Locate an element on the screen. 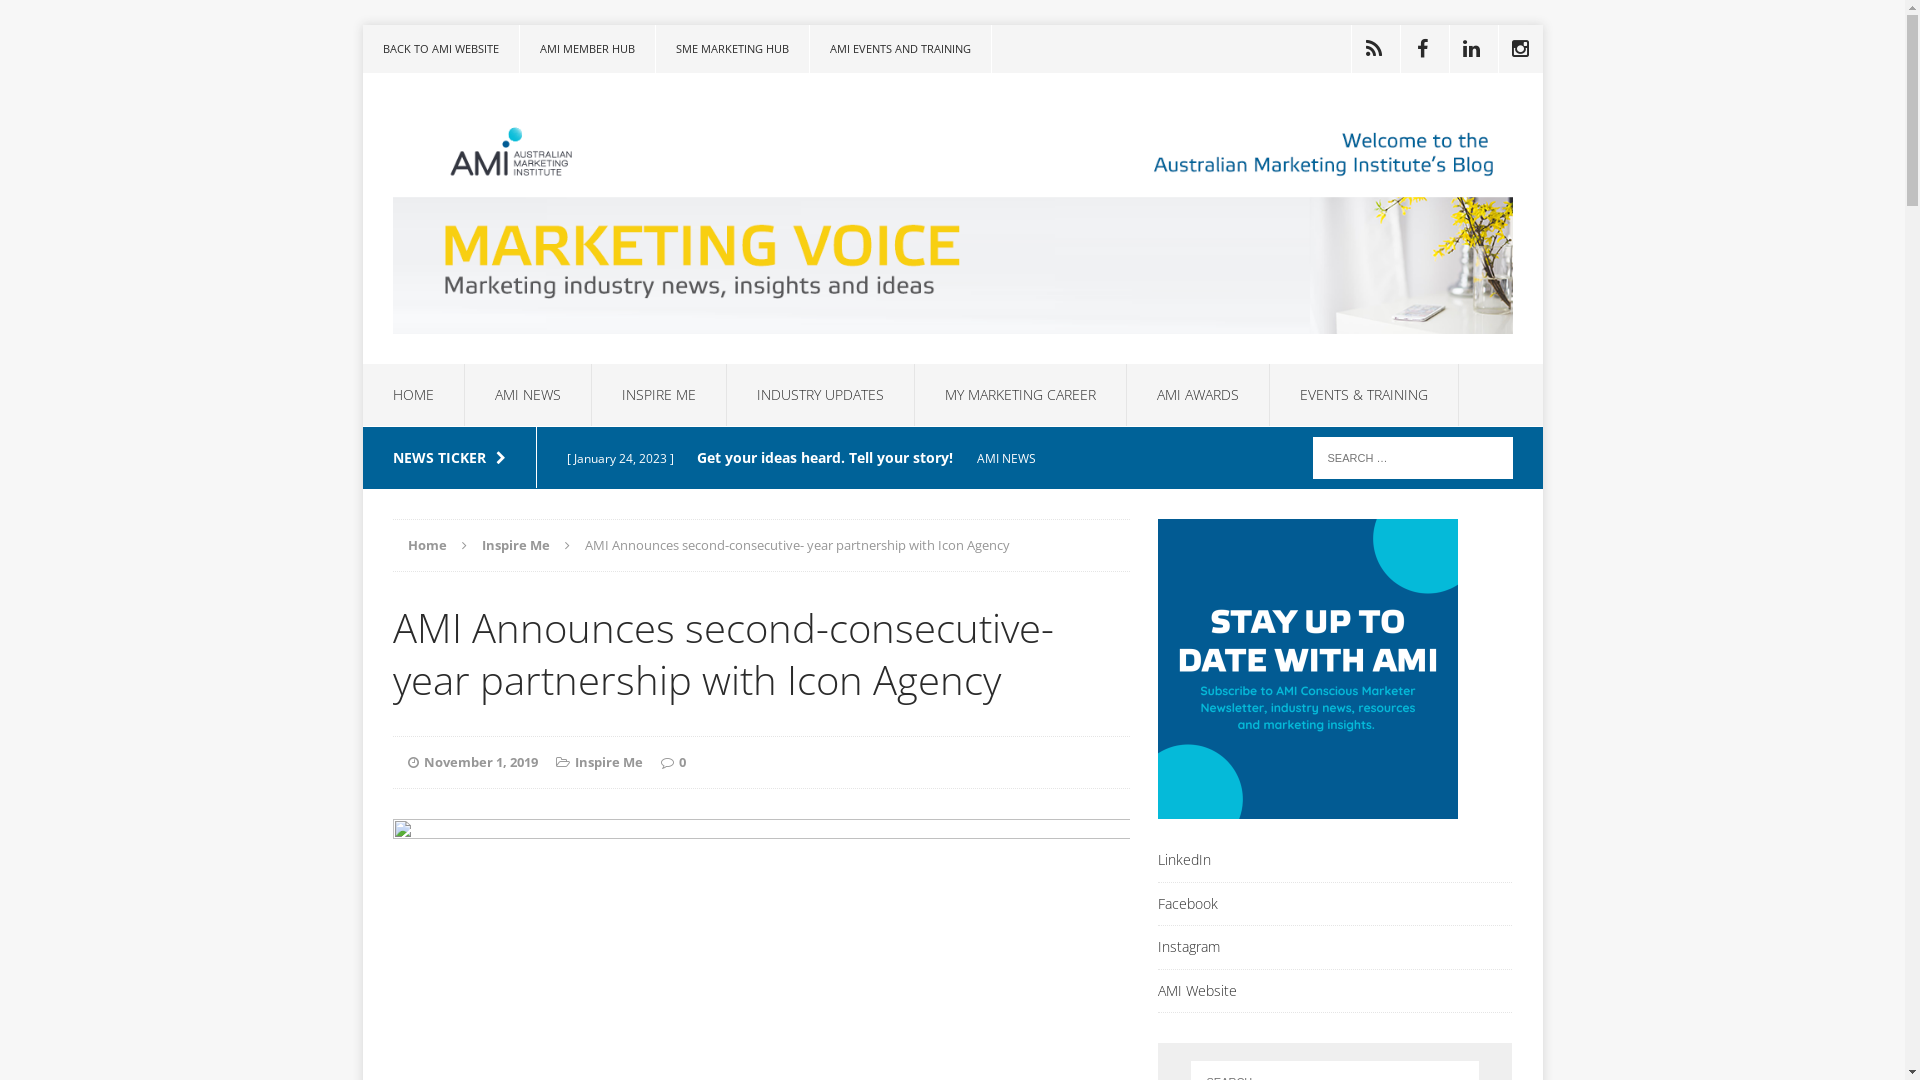  AMI Website is located at coordinates (1336, 991).